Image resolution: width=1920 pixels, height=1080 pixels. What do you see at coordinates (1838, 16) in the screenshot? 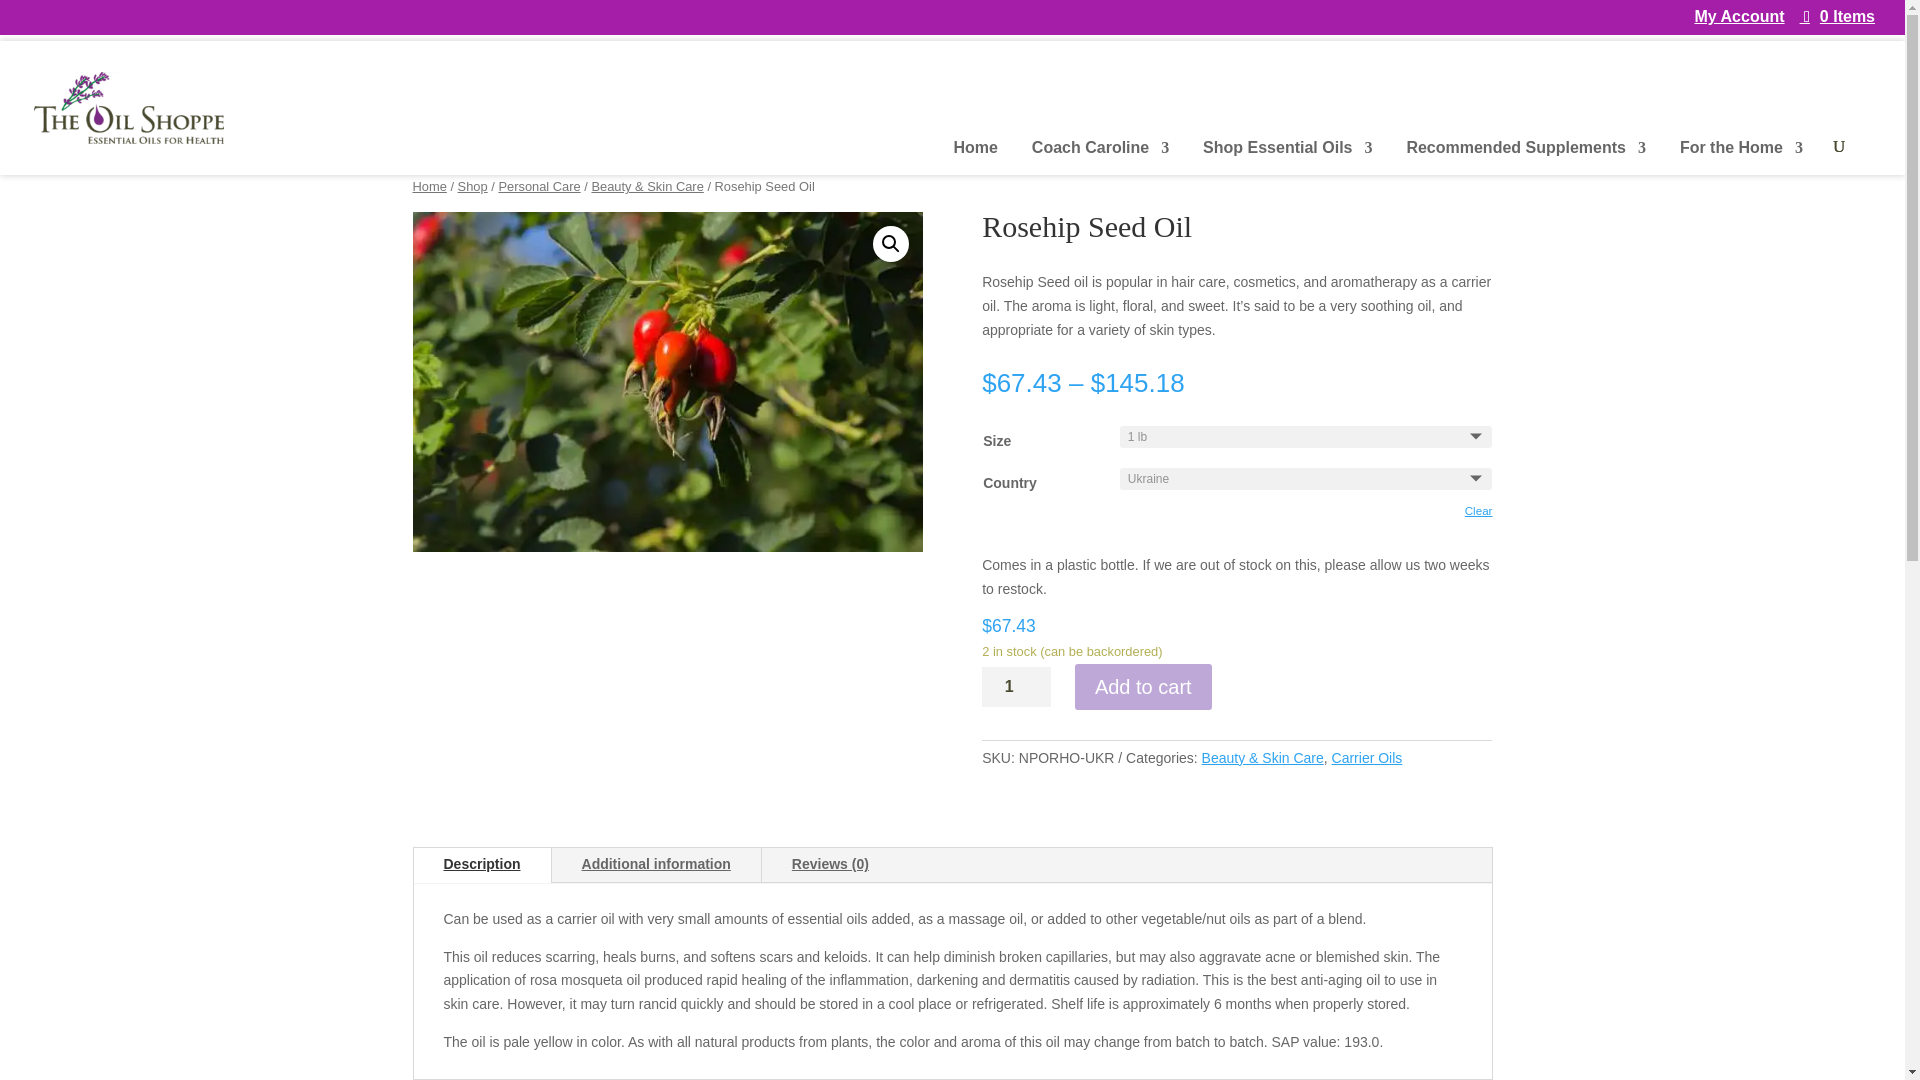
I see `0 Items` at bounding box center [1838, 16].